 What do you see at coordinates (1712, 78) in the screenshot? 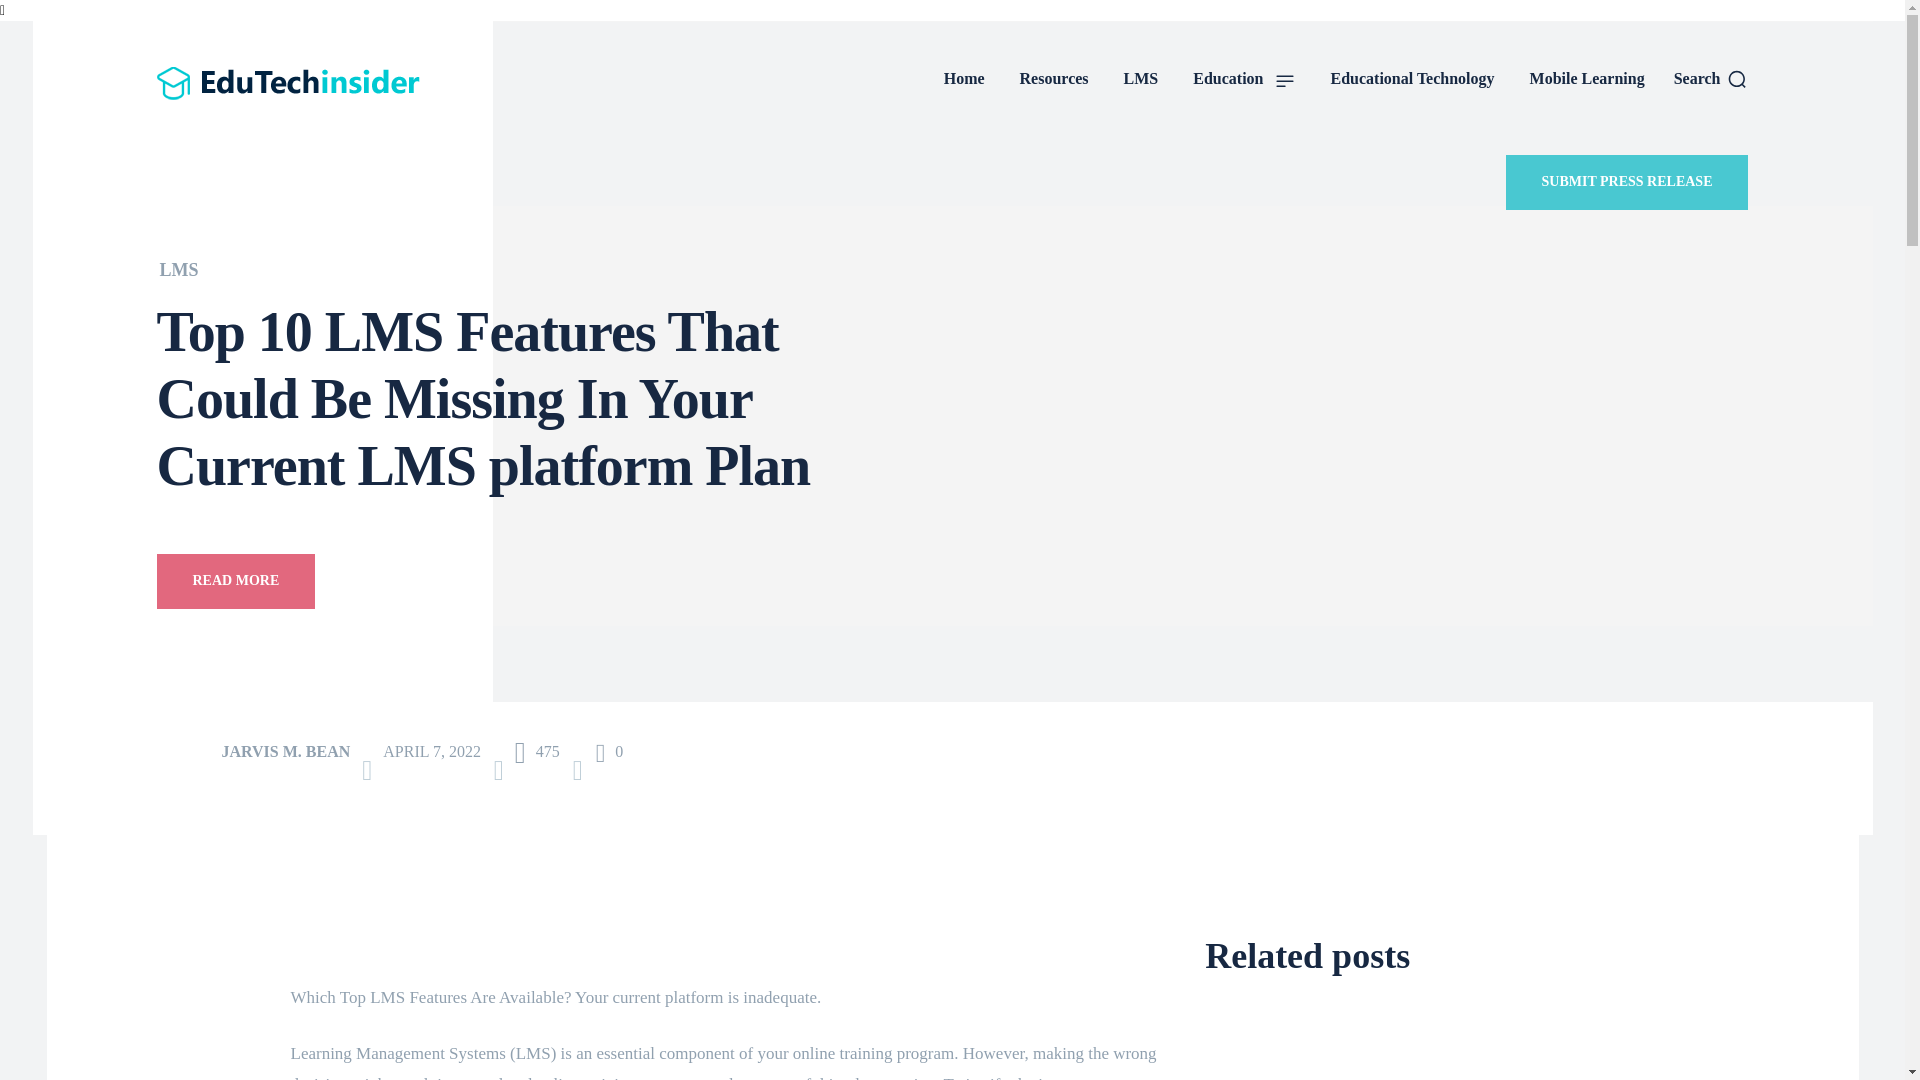
I see `Search` at bounding box center [1712, 78].